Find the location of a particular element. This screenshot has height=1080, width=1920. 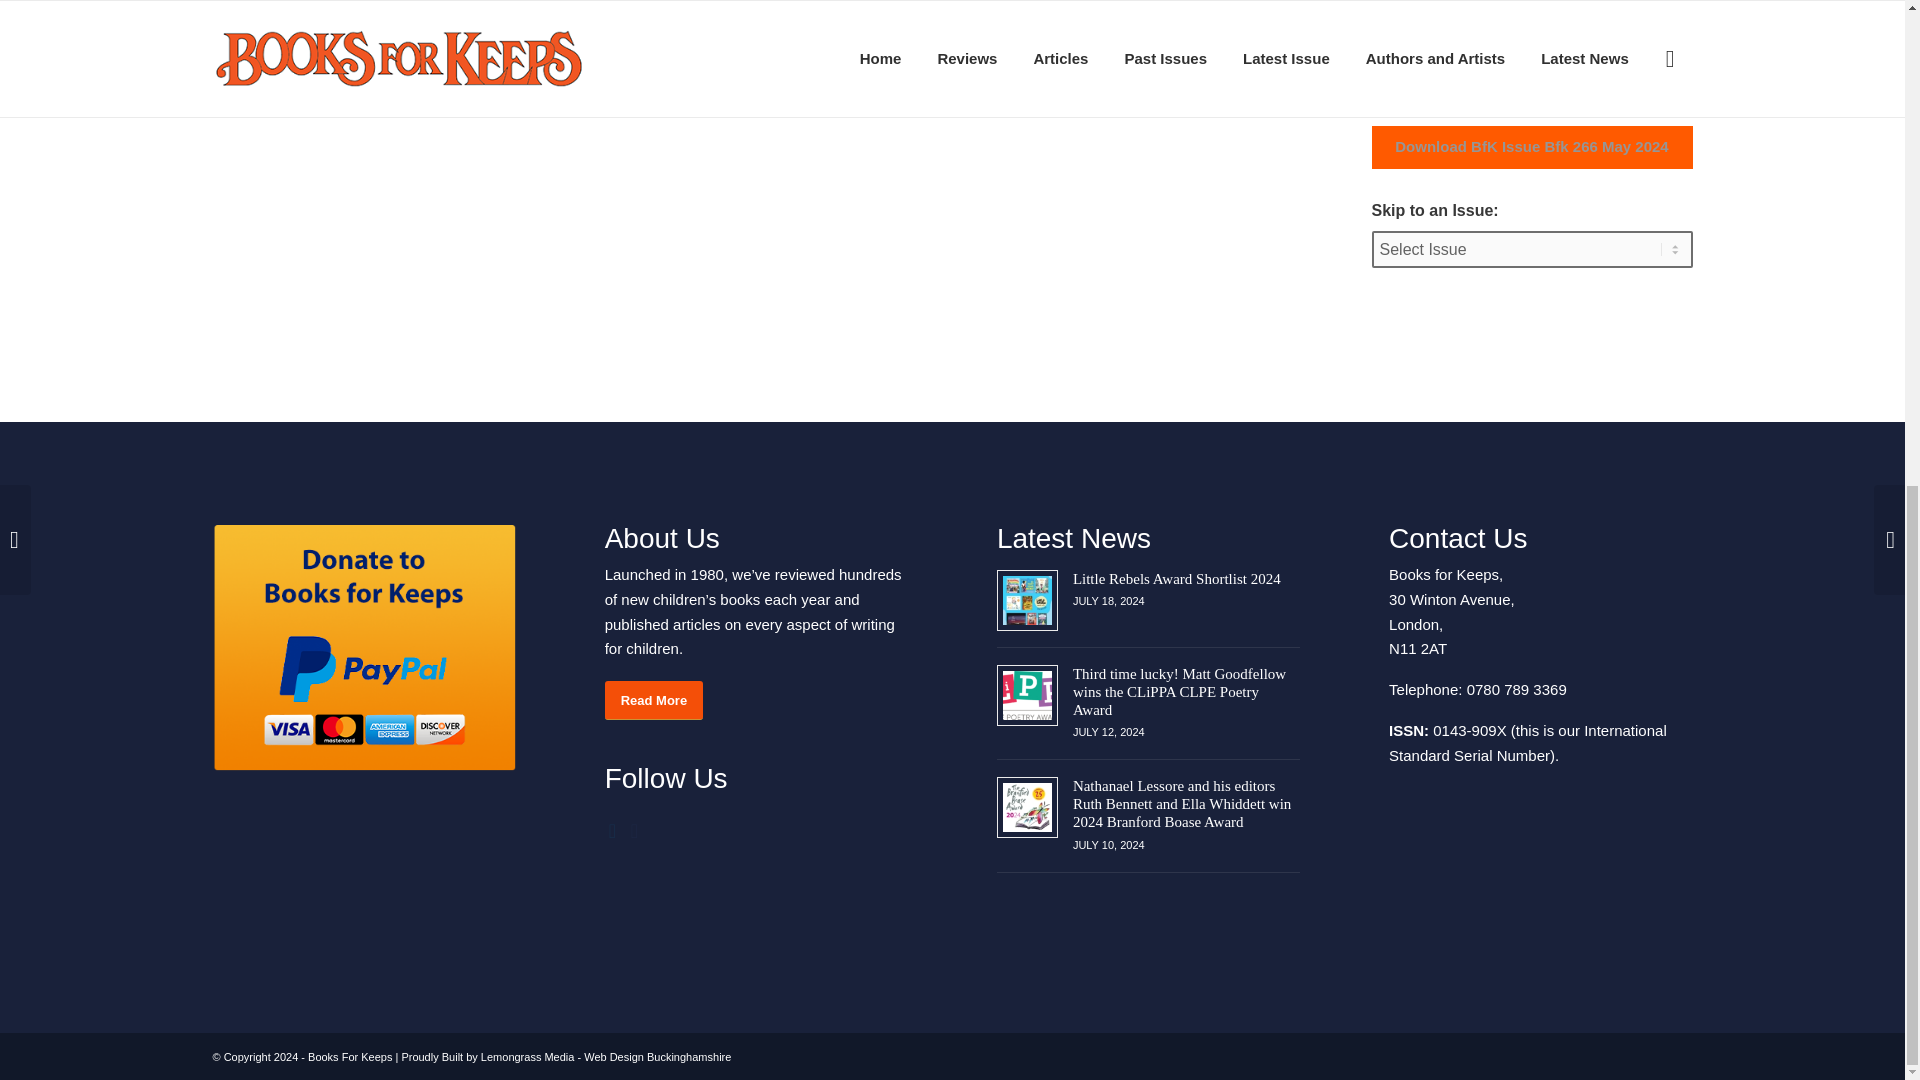

Link to: Little Rebels Award Shortlist 2024 is located at coordinates (1176, 578).